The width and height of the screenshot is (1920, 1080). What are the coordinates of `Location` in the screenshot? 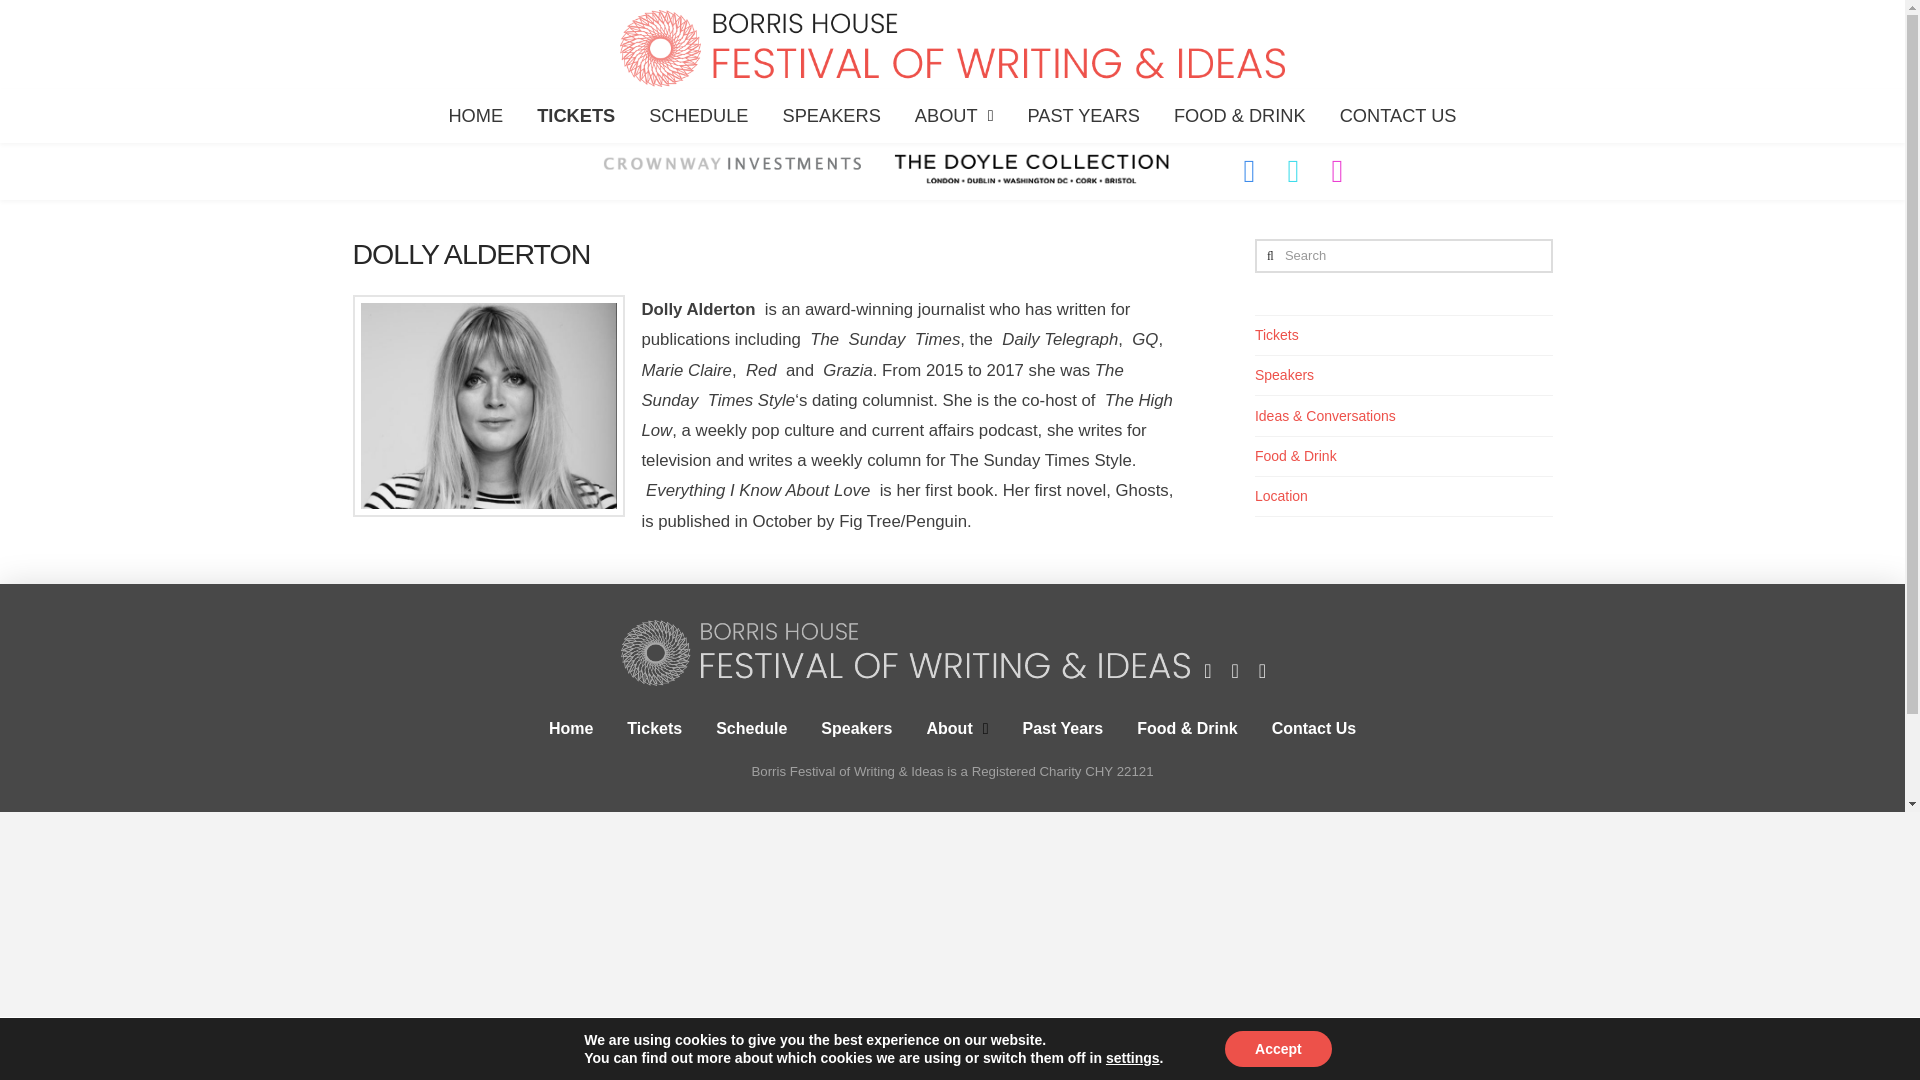 It's located at (1281, 496).